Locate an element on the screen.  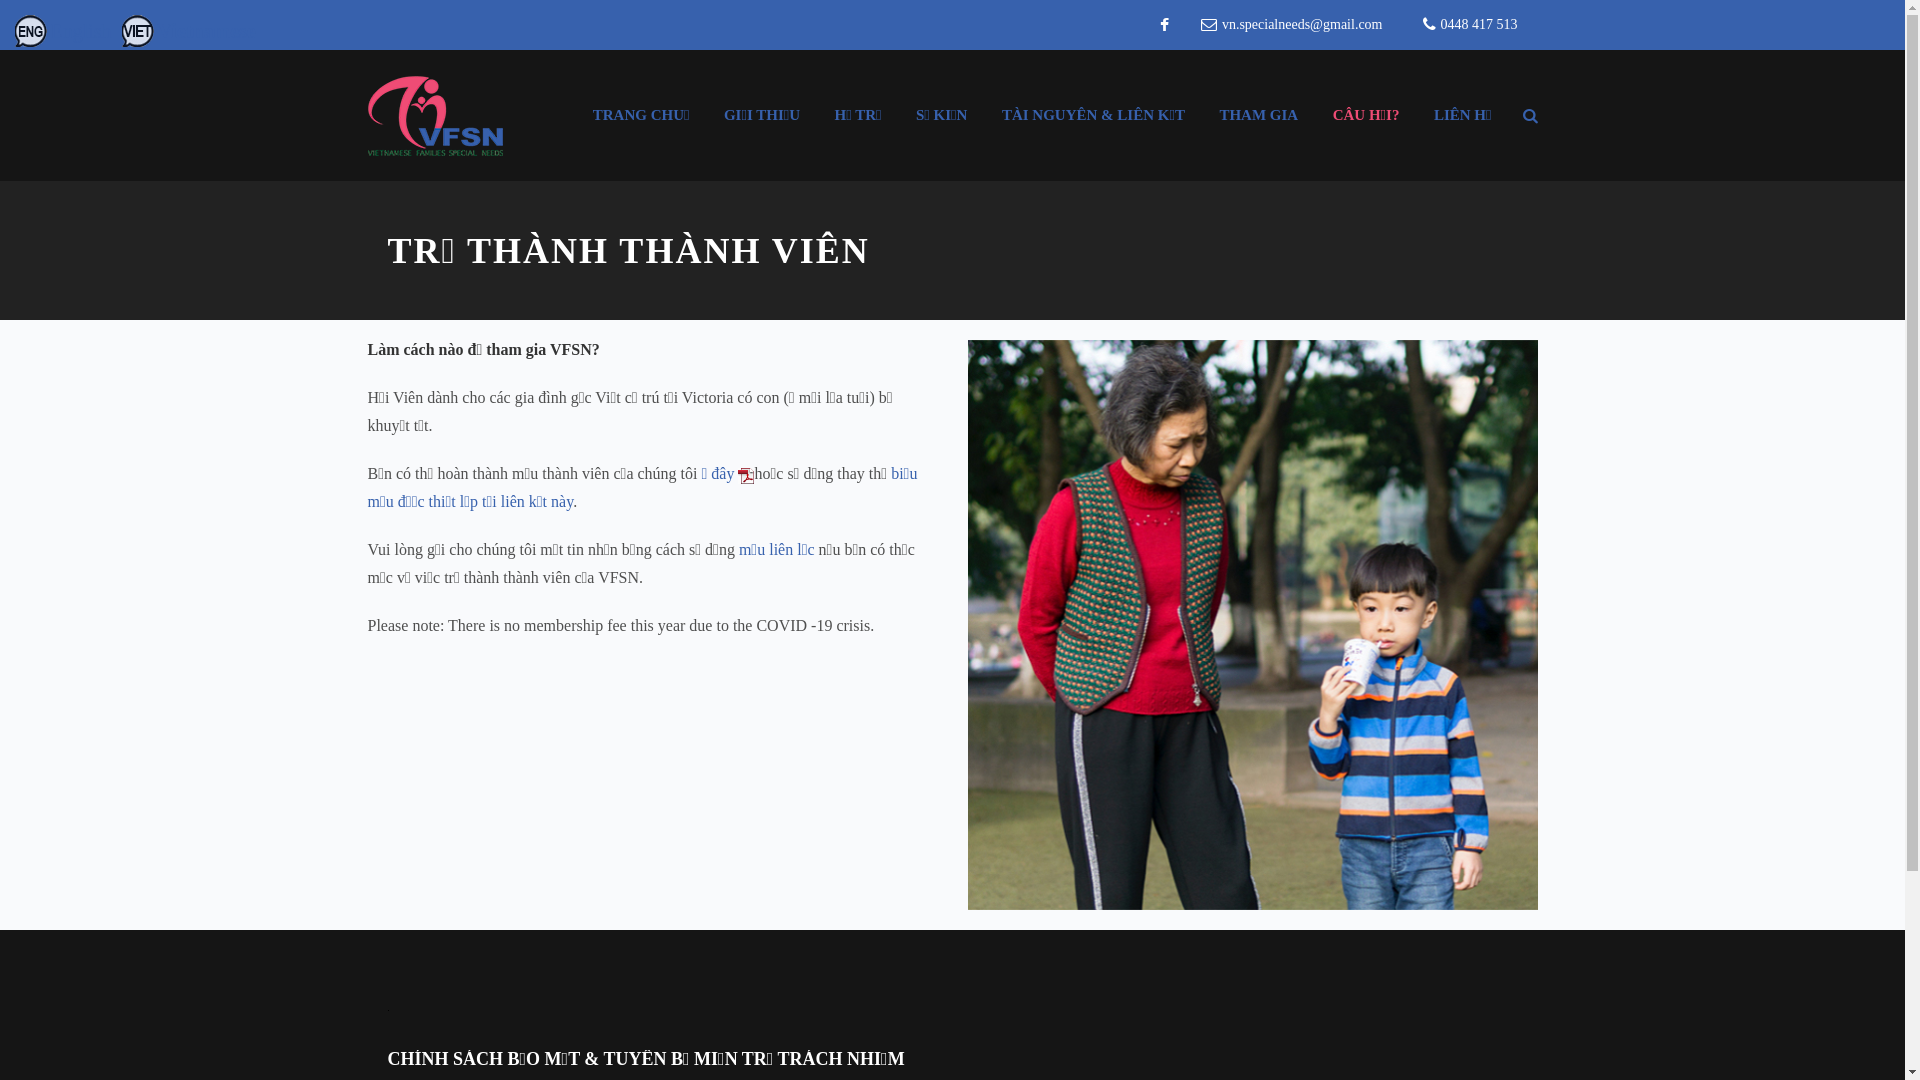
vn.specialneeds@gmail.com is located at coordinates (1302, 25).